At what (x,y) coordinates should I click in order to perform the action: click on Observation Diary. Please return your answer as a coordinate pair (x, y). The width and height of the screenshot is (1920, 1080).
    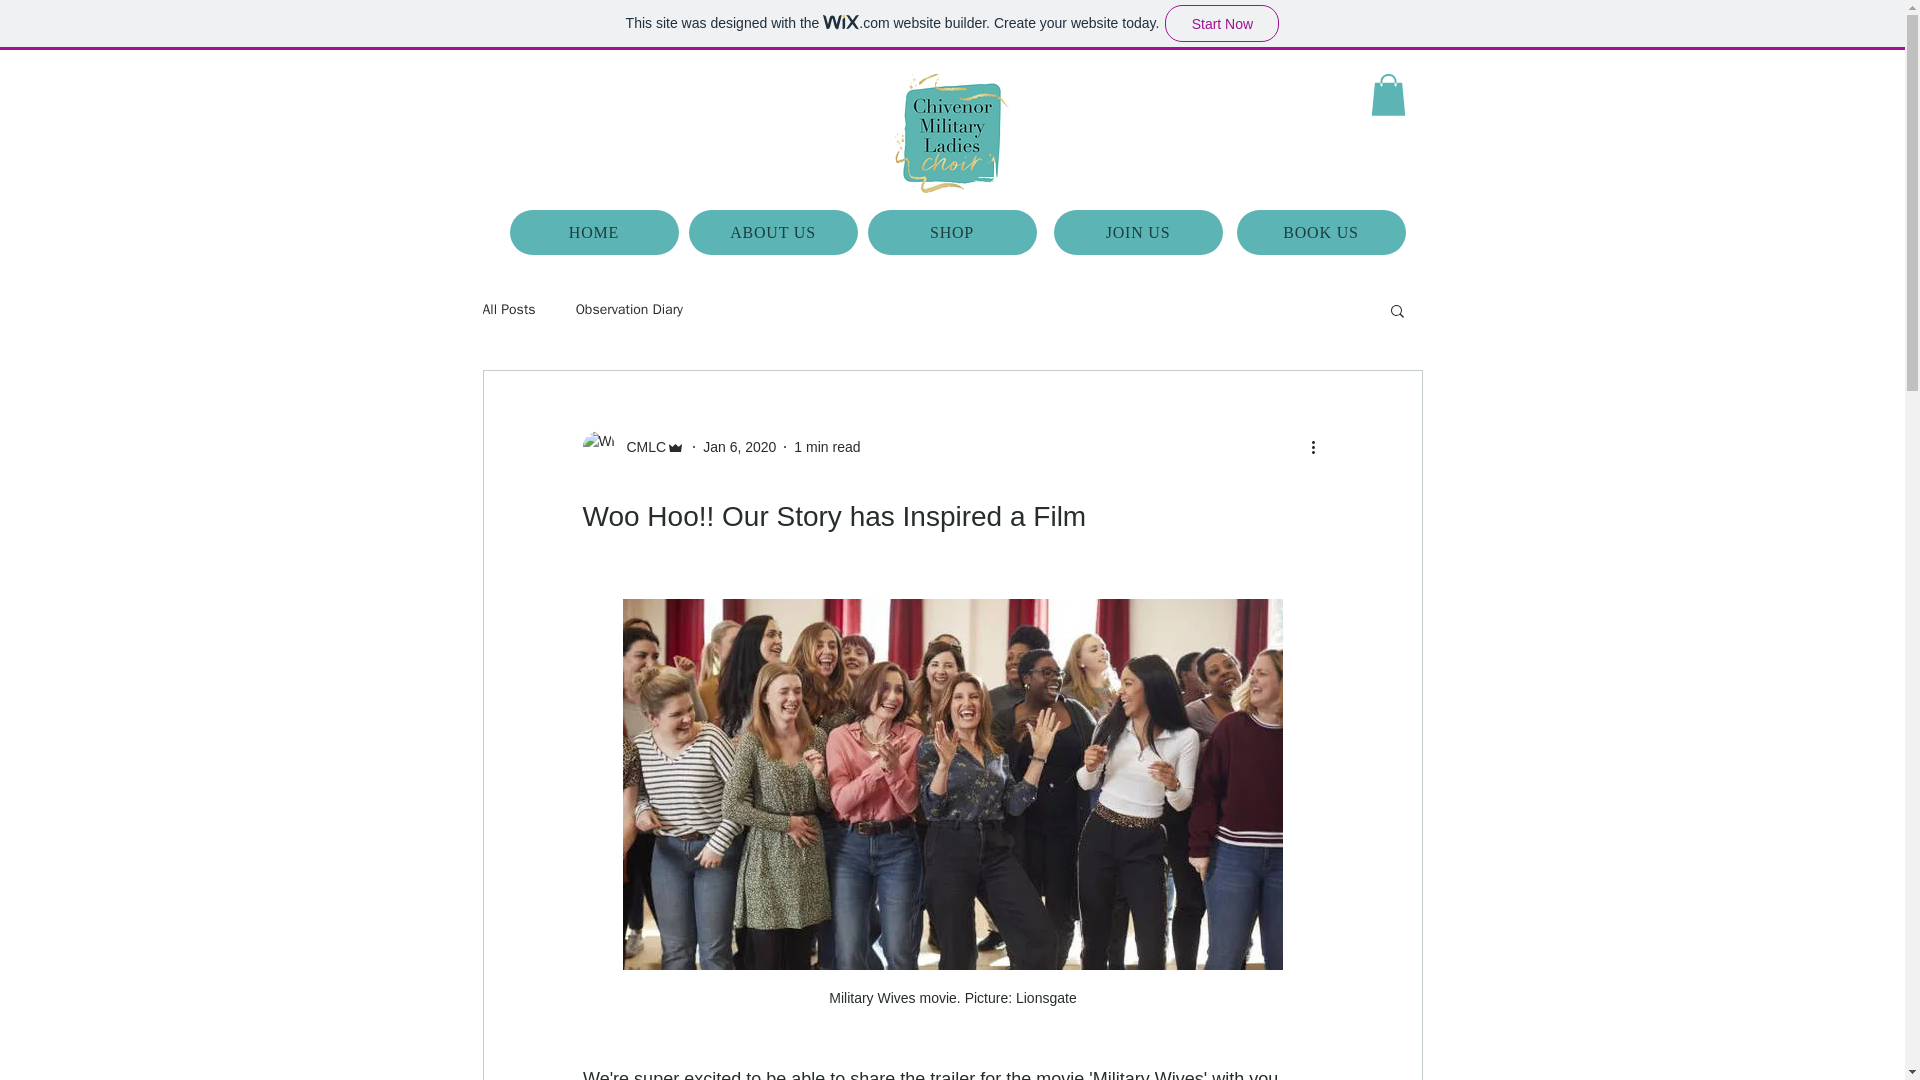
    Looking at the image, I should click on (630, 310).